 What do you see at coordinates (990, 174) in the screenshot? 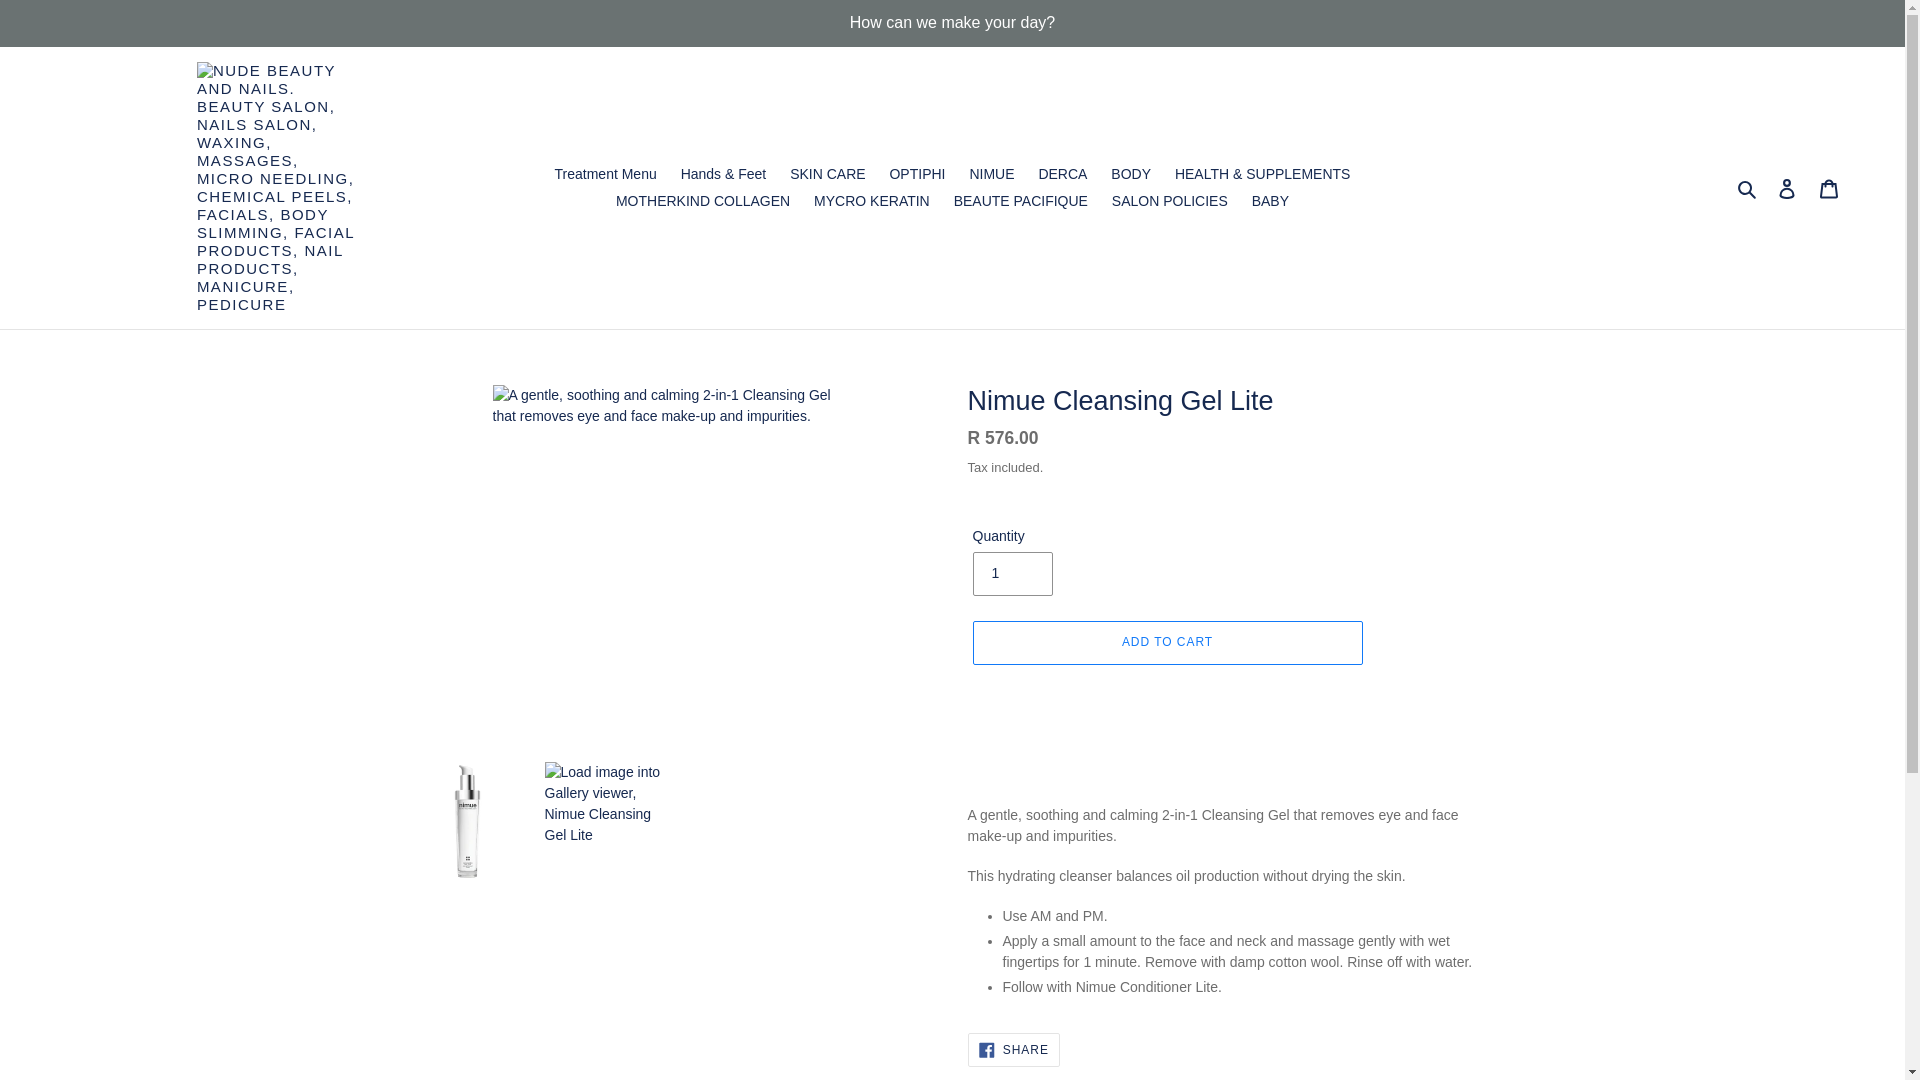
I see `NIMUE` at bounding box center [990, 174].